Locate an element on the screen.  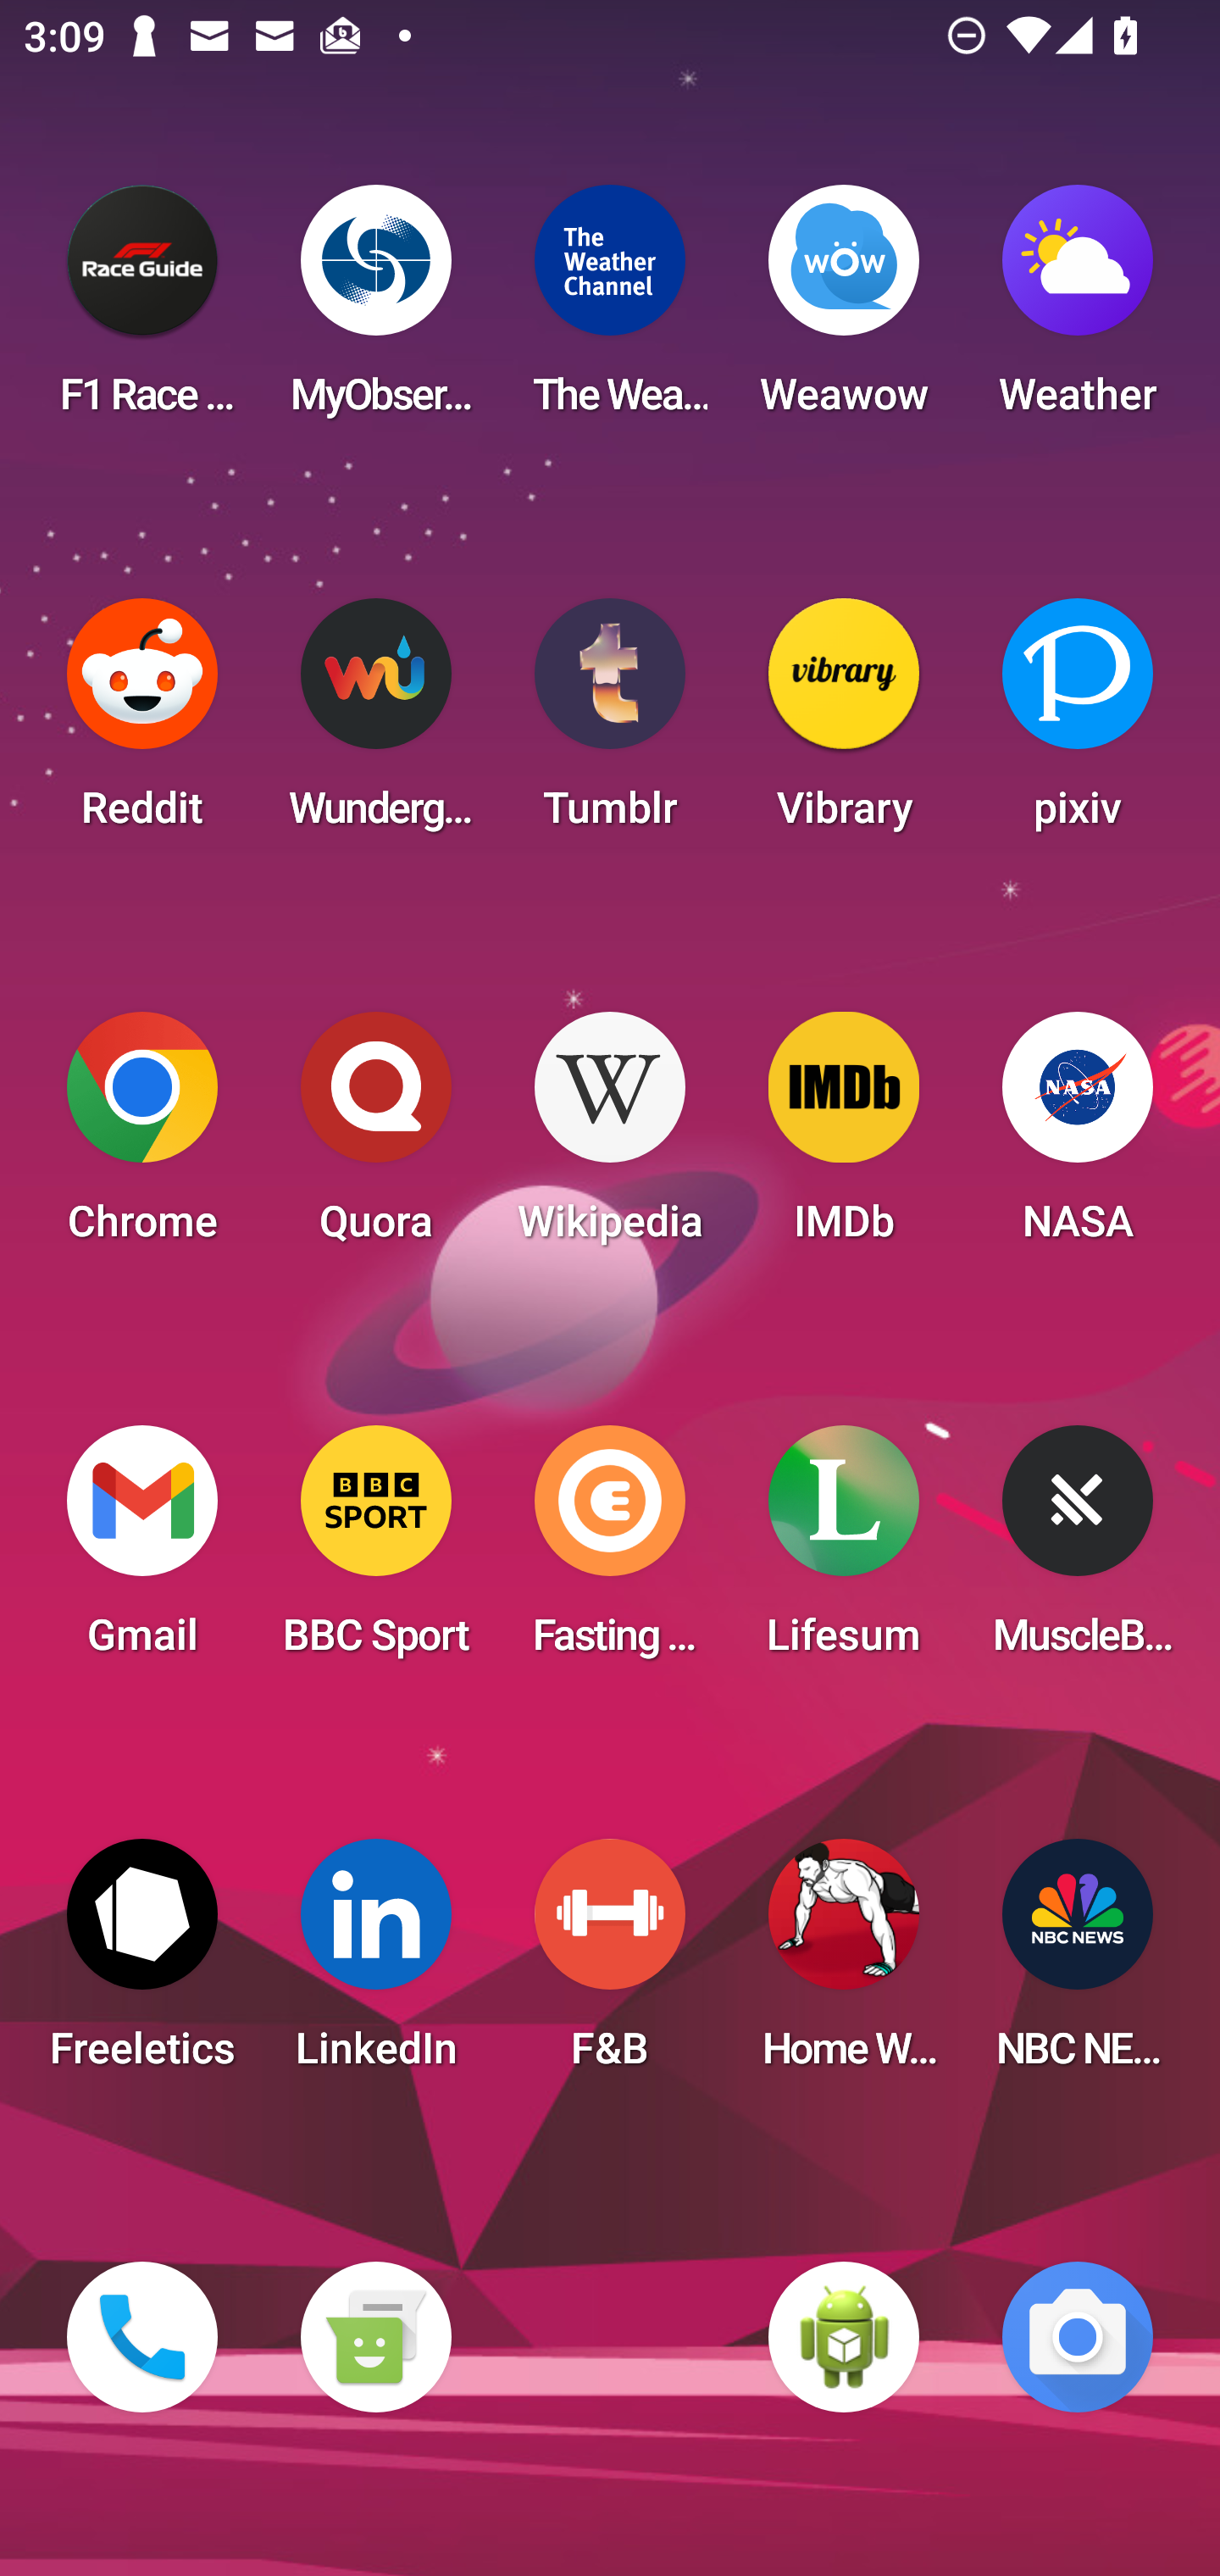
Home Workout is located at coordinates (844, 1964).